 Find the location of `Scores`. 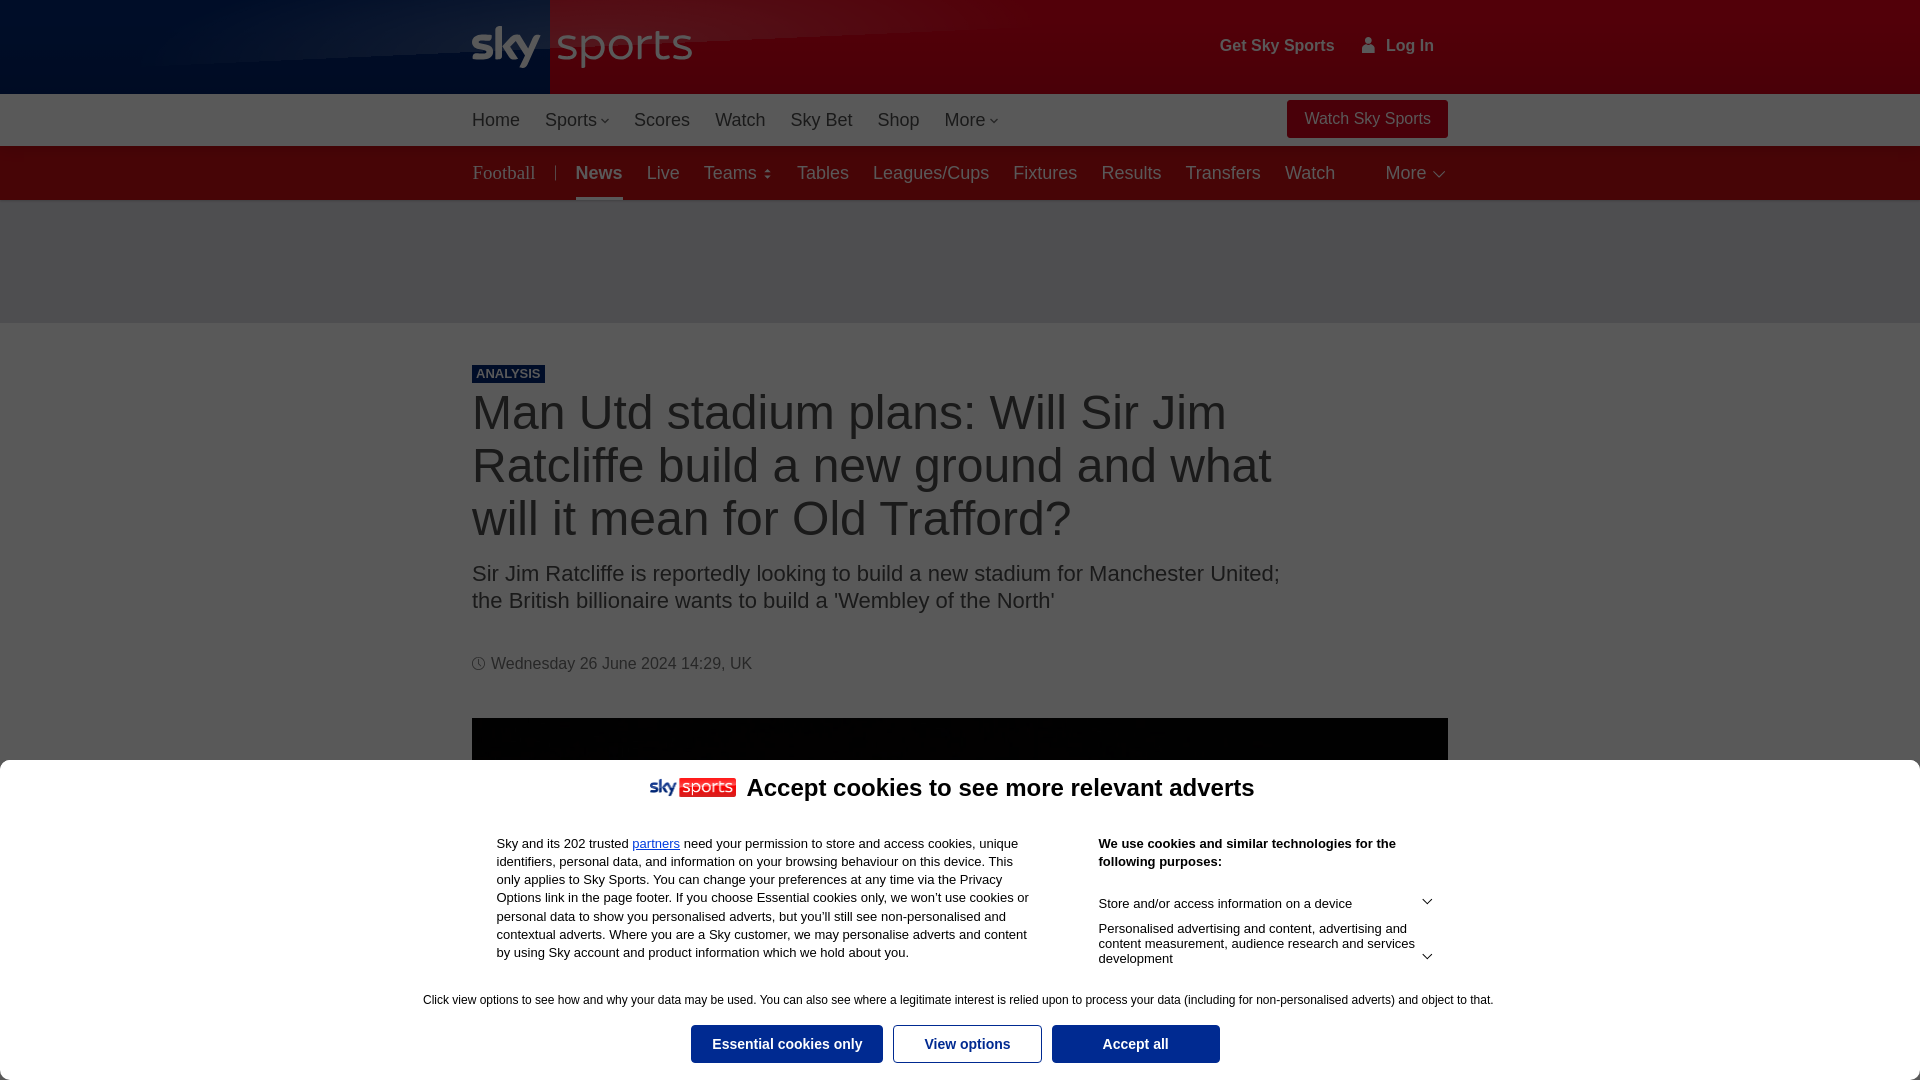

Scores is located at coordinates (662, 120).